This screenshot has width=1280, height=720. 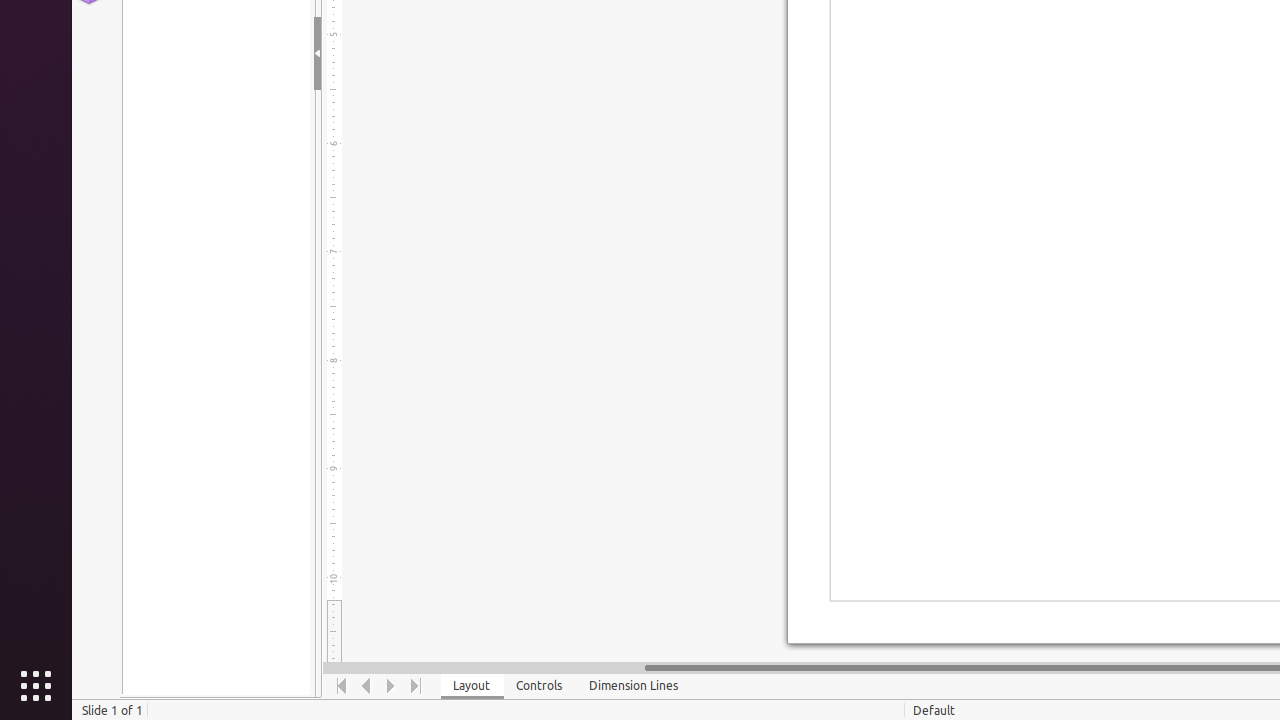 I want to click on Show Applications, so click(x=36, y=686).